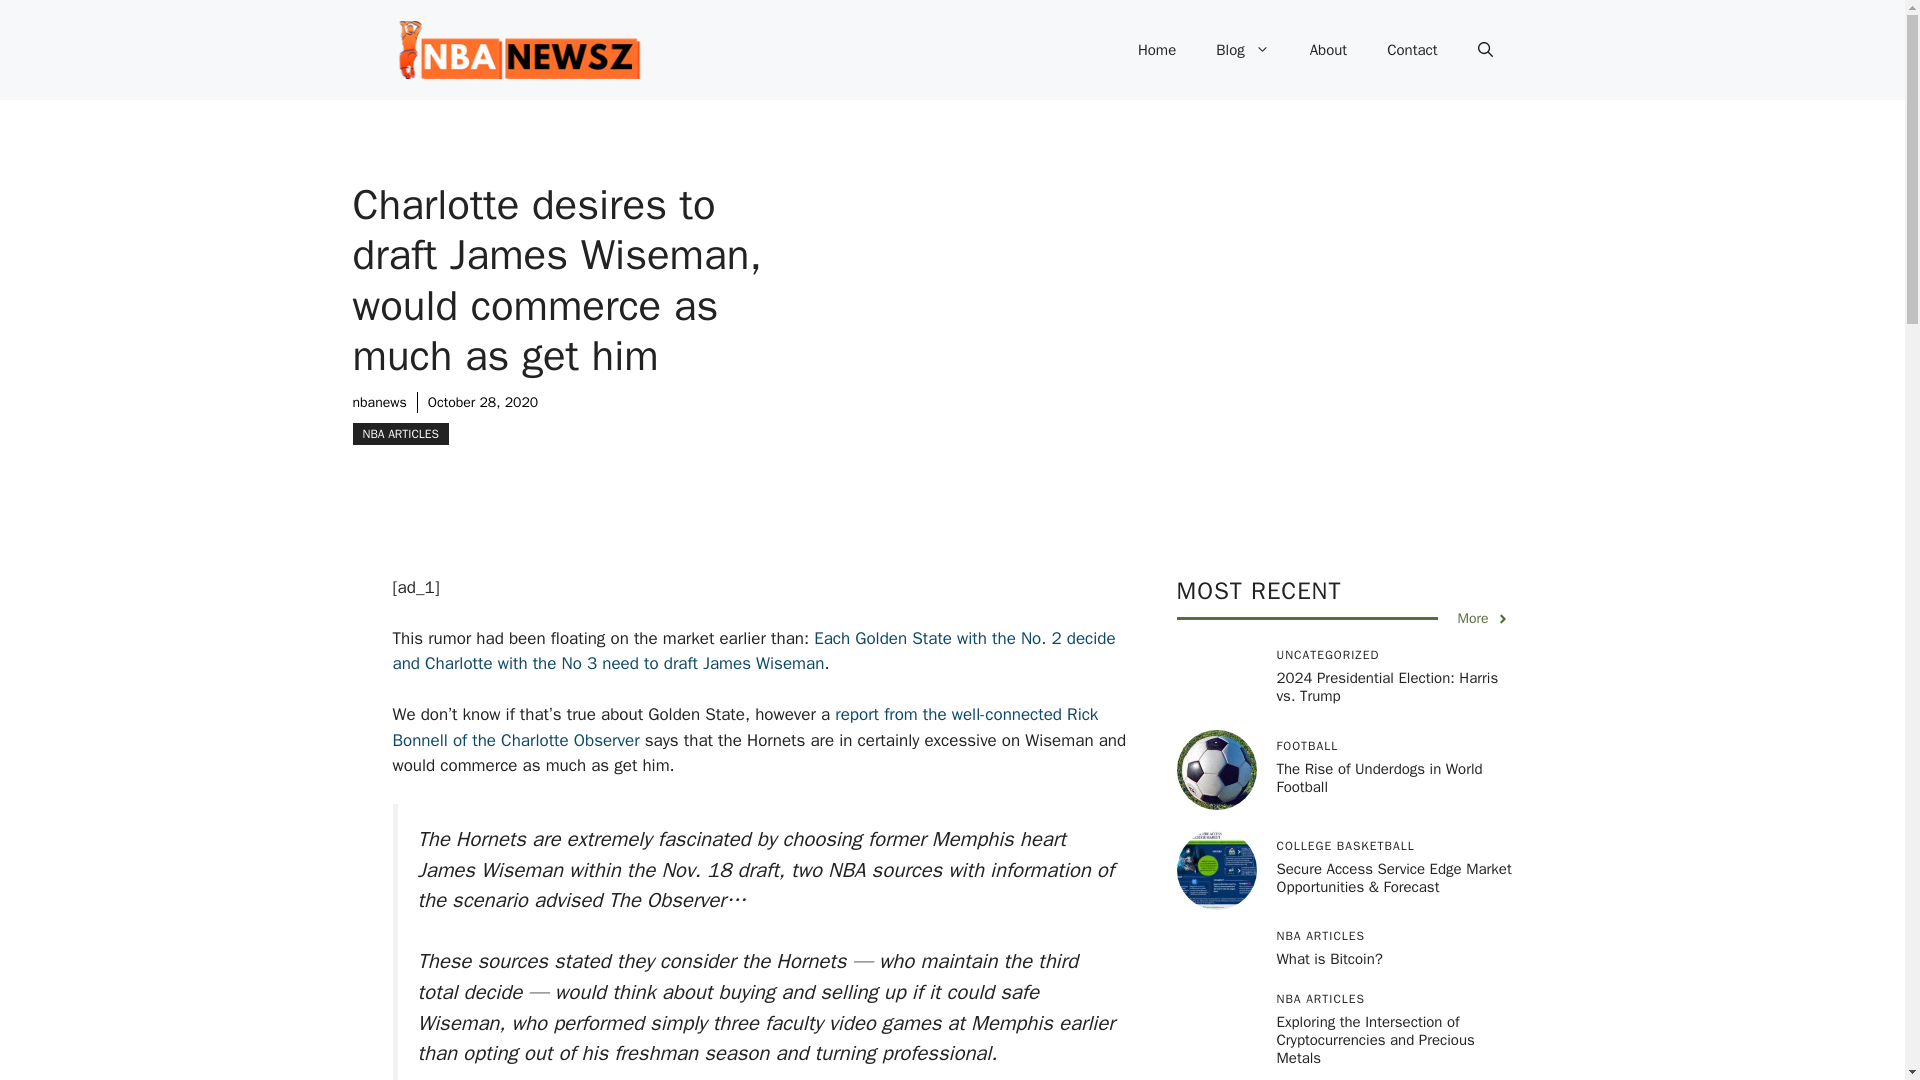 Image resolution: width=1920 pixels, height=1080 pixels. Describe the element at coordinates (400, 434) in the screenshot. I see `NBA ARTICLES` at that location.